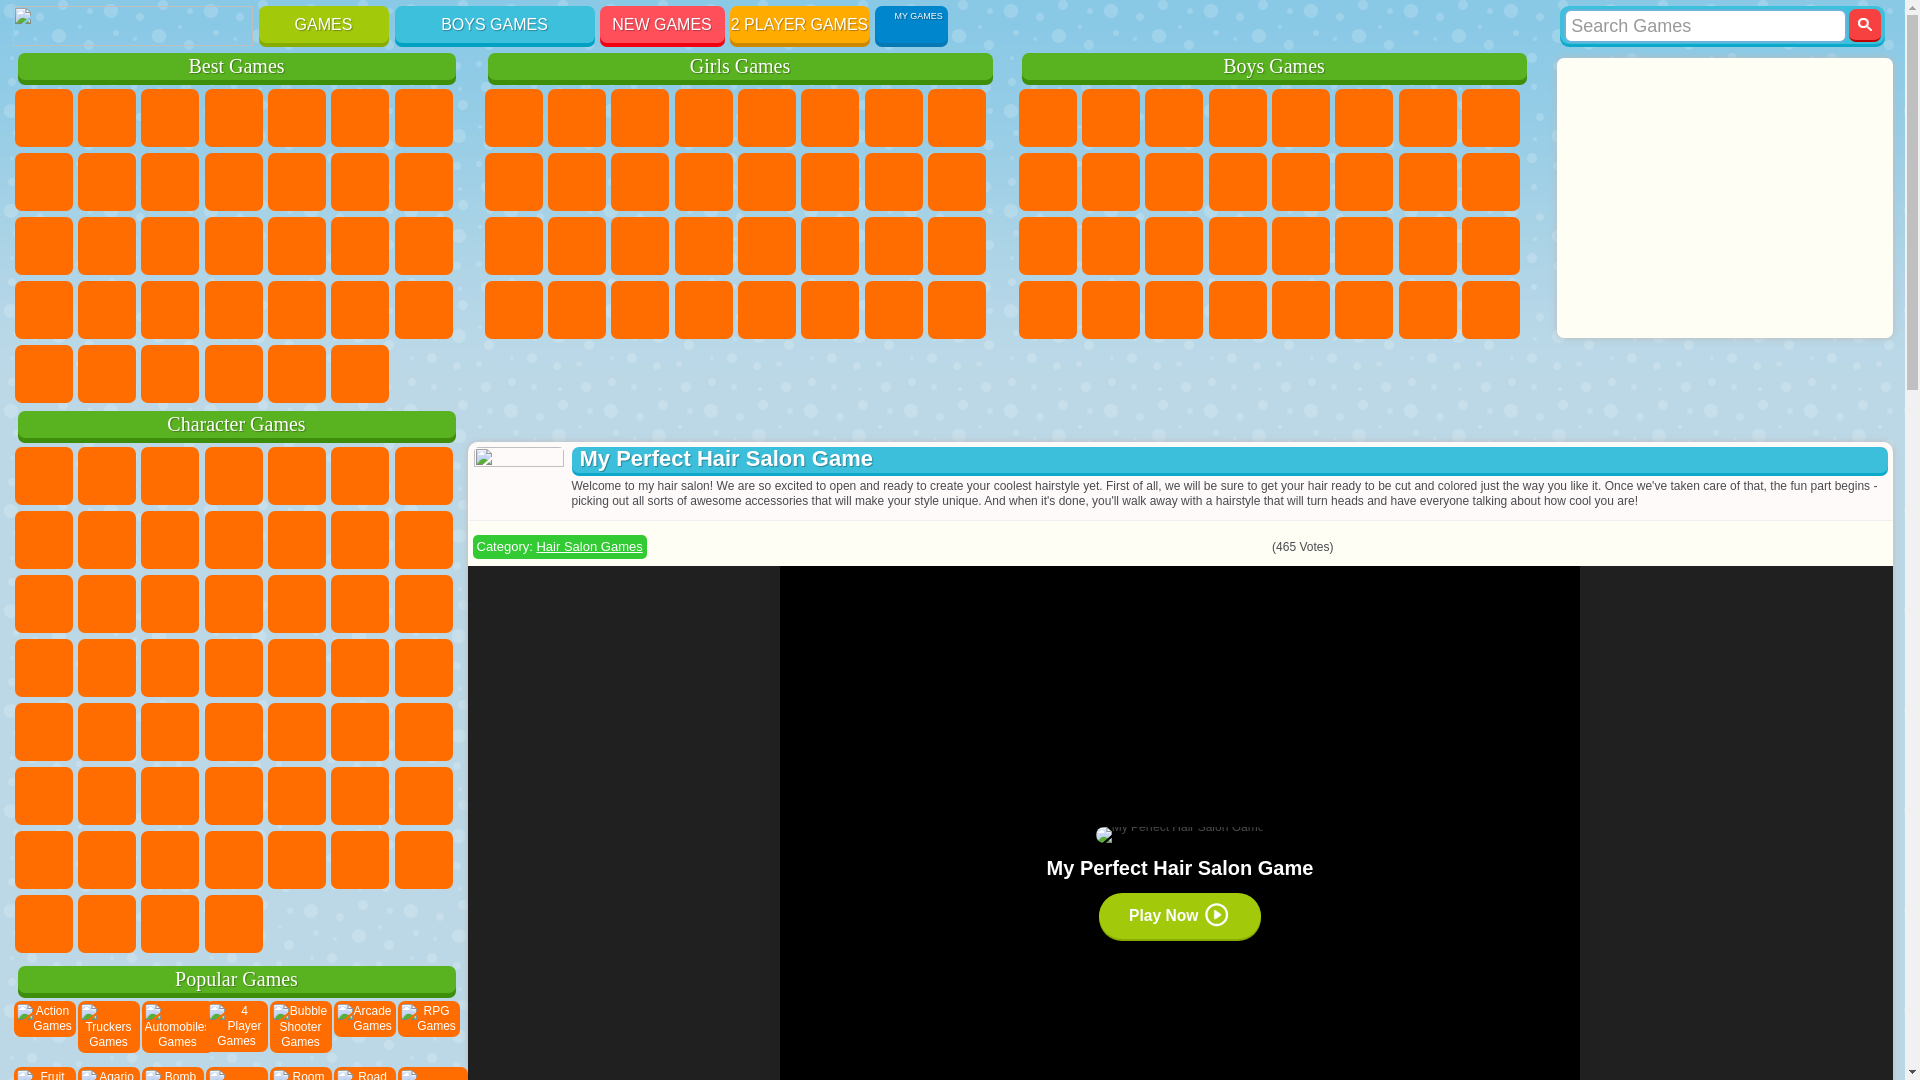  I want to click on Stickman, so click(1174, 182).